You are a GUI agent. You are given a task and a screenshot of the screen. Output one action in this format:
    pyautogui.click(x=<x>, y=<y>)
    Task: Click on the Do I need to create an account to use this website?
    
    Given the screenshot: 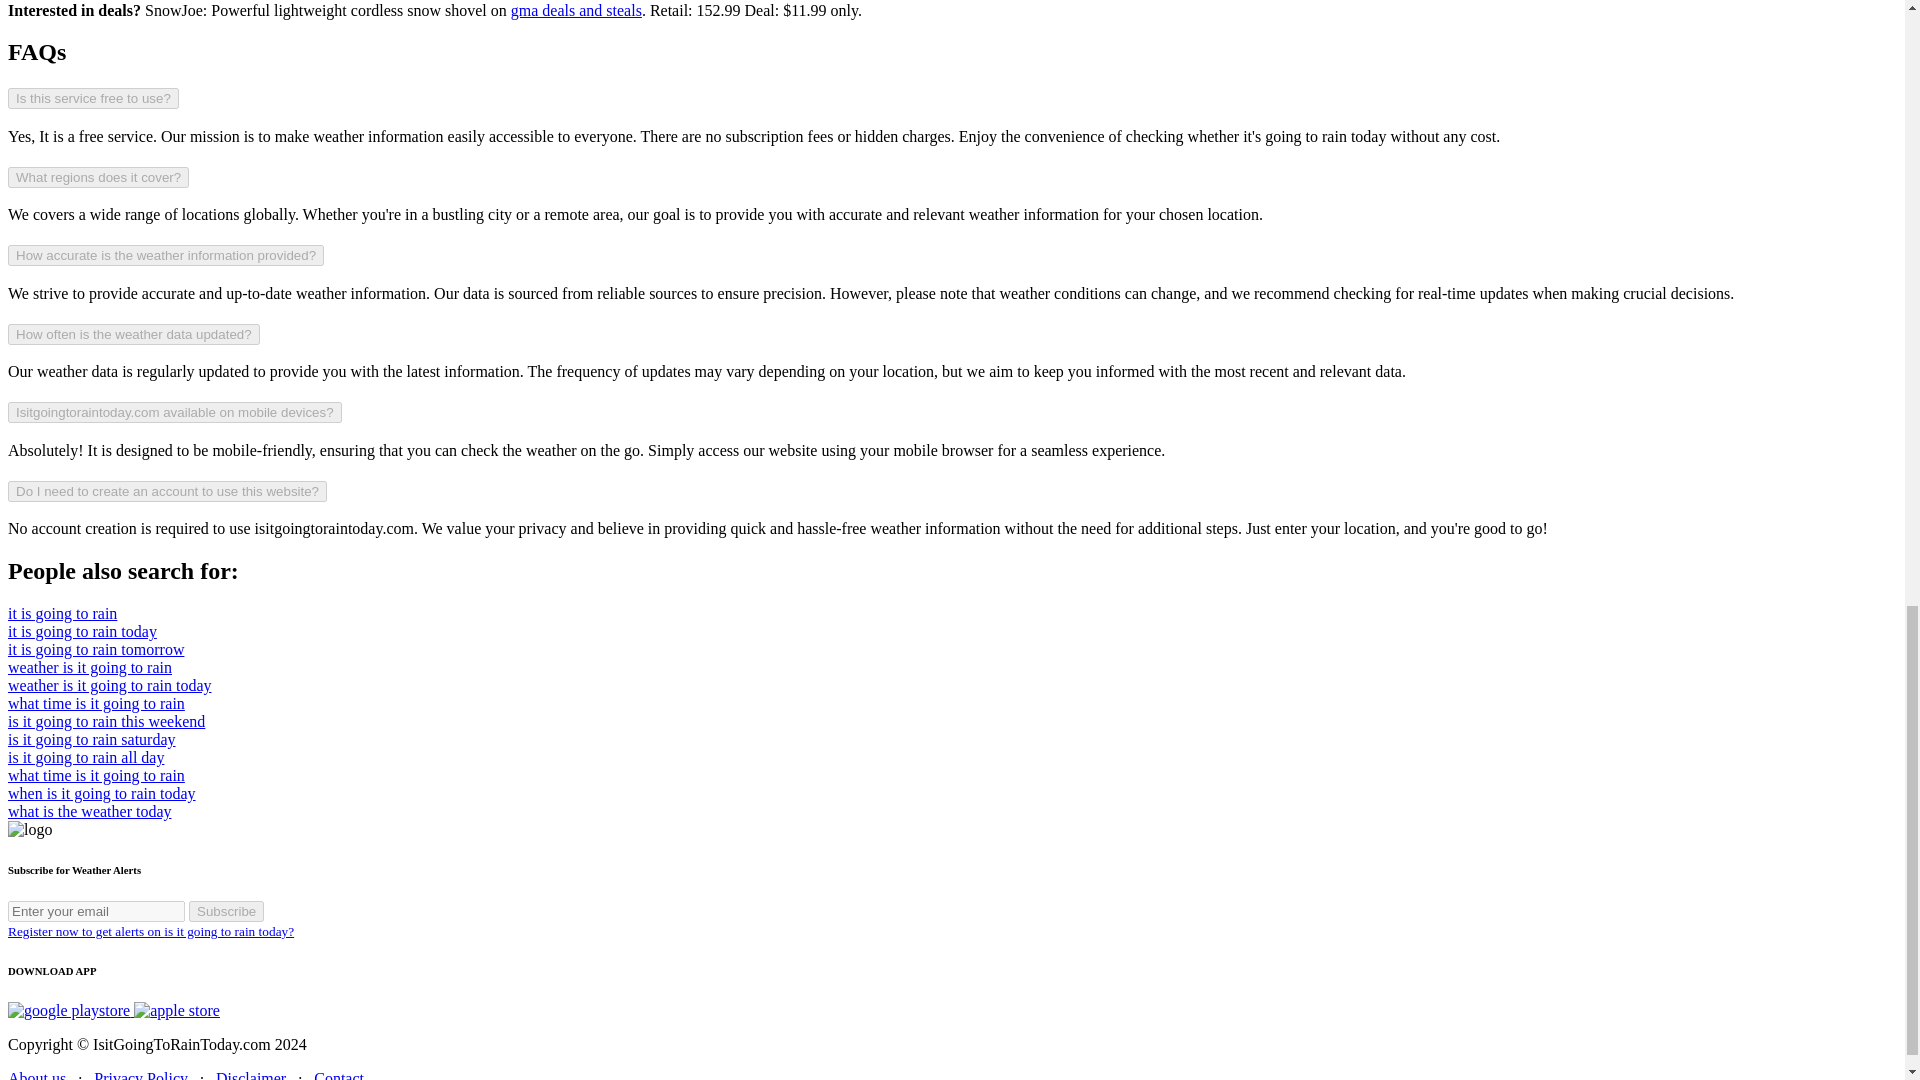 What is the action you would take?
    pyautogui.click(x=166, y=490)
    